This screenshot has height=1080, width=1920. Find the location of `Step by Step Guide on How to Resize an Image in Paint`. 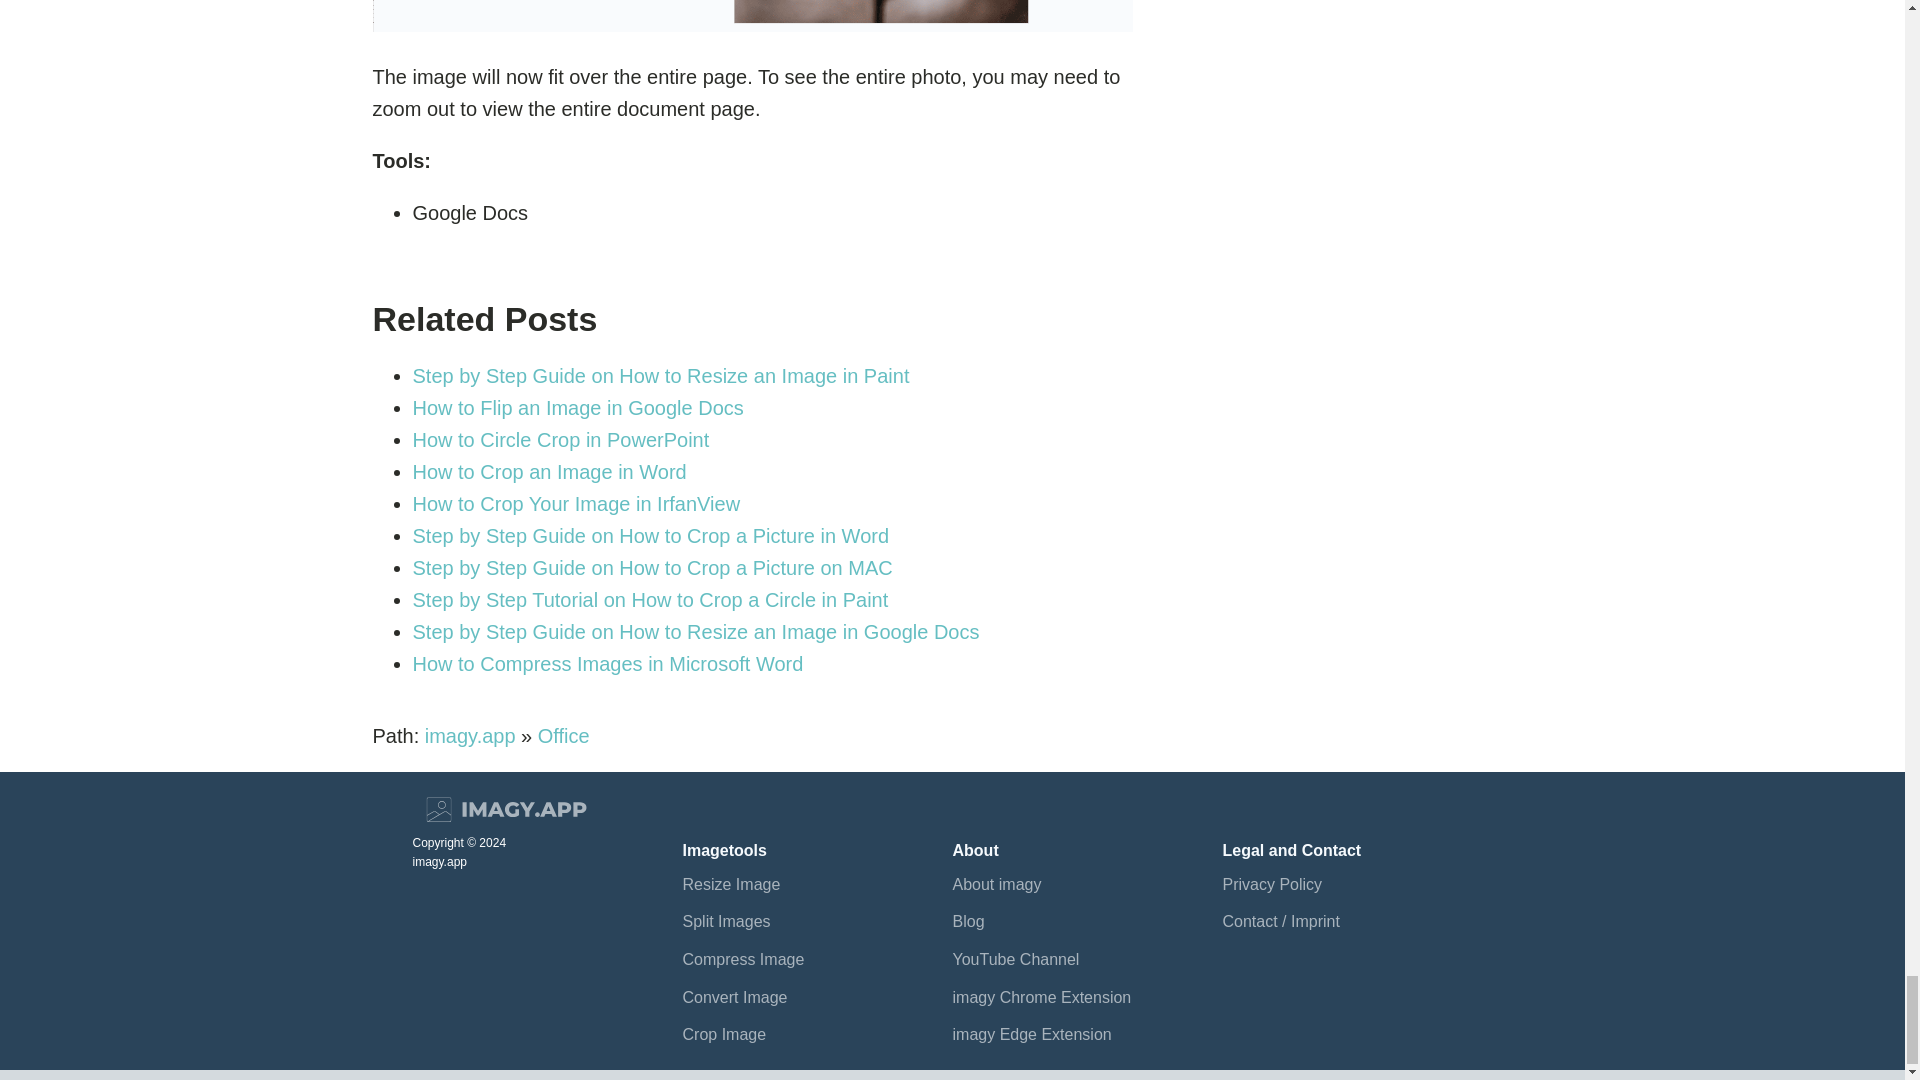

Step by Step Guide on How to Resize an Image in Paint is located at coordinates (660, 376).